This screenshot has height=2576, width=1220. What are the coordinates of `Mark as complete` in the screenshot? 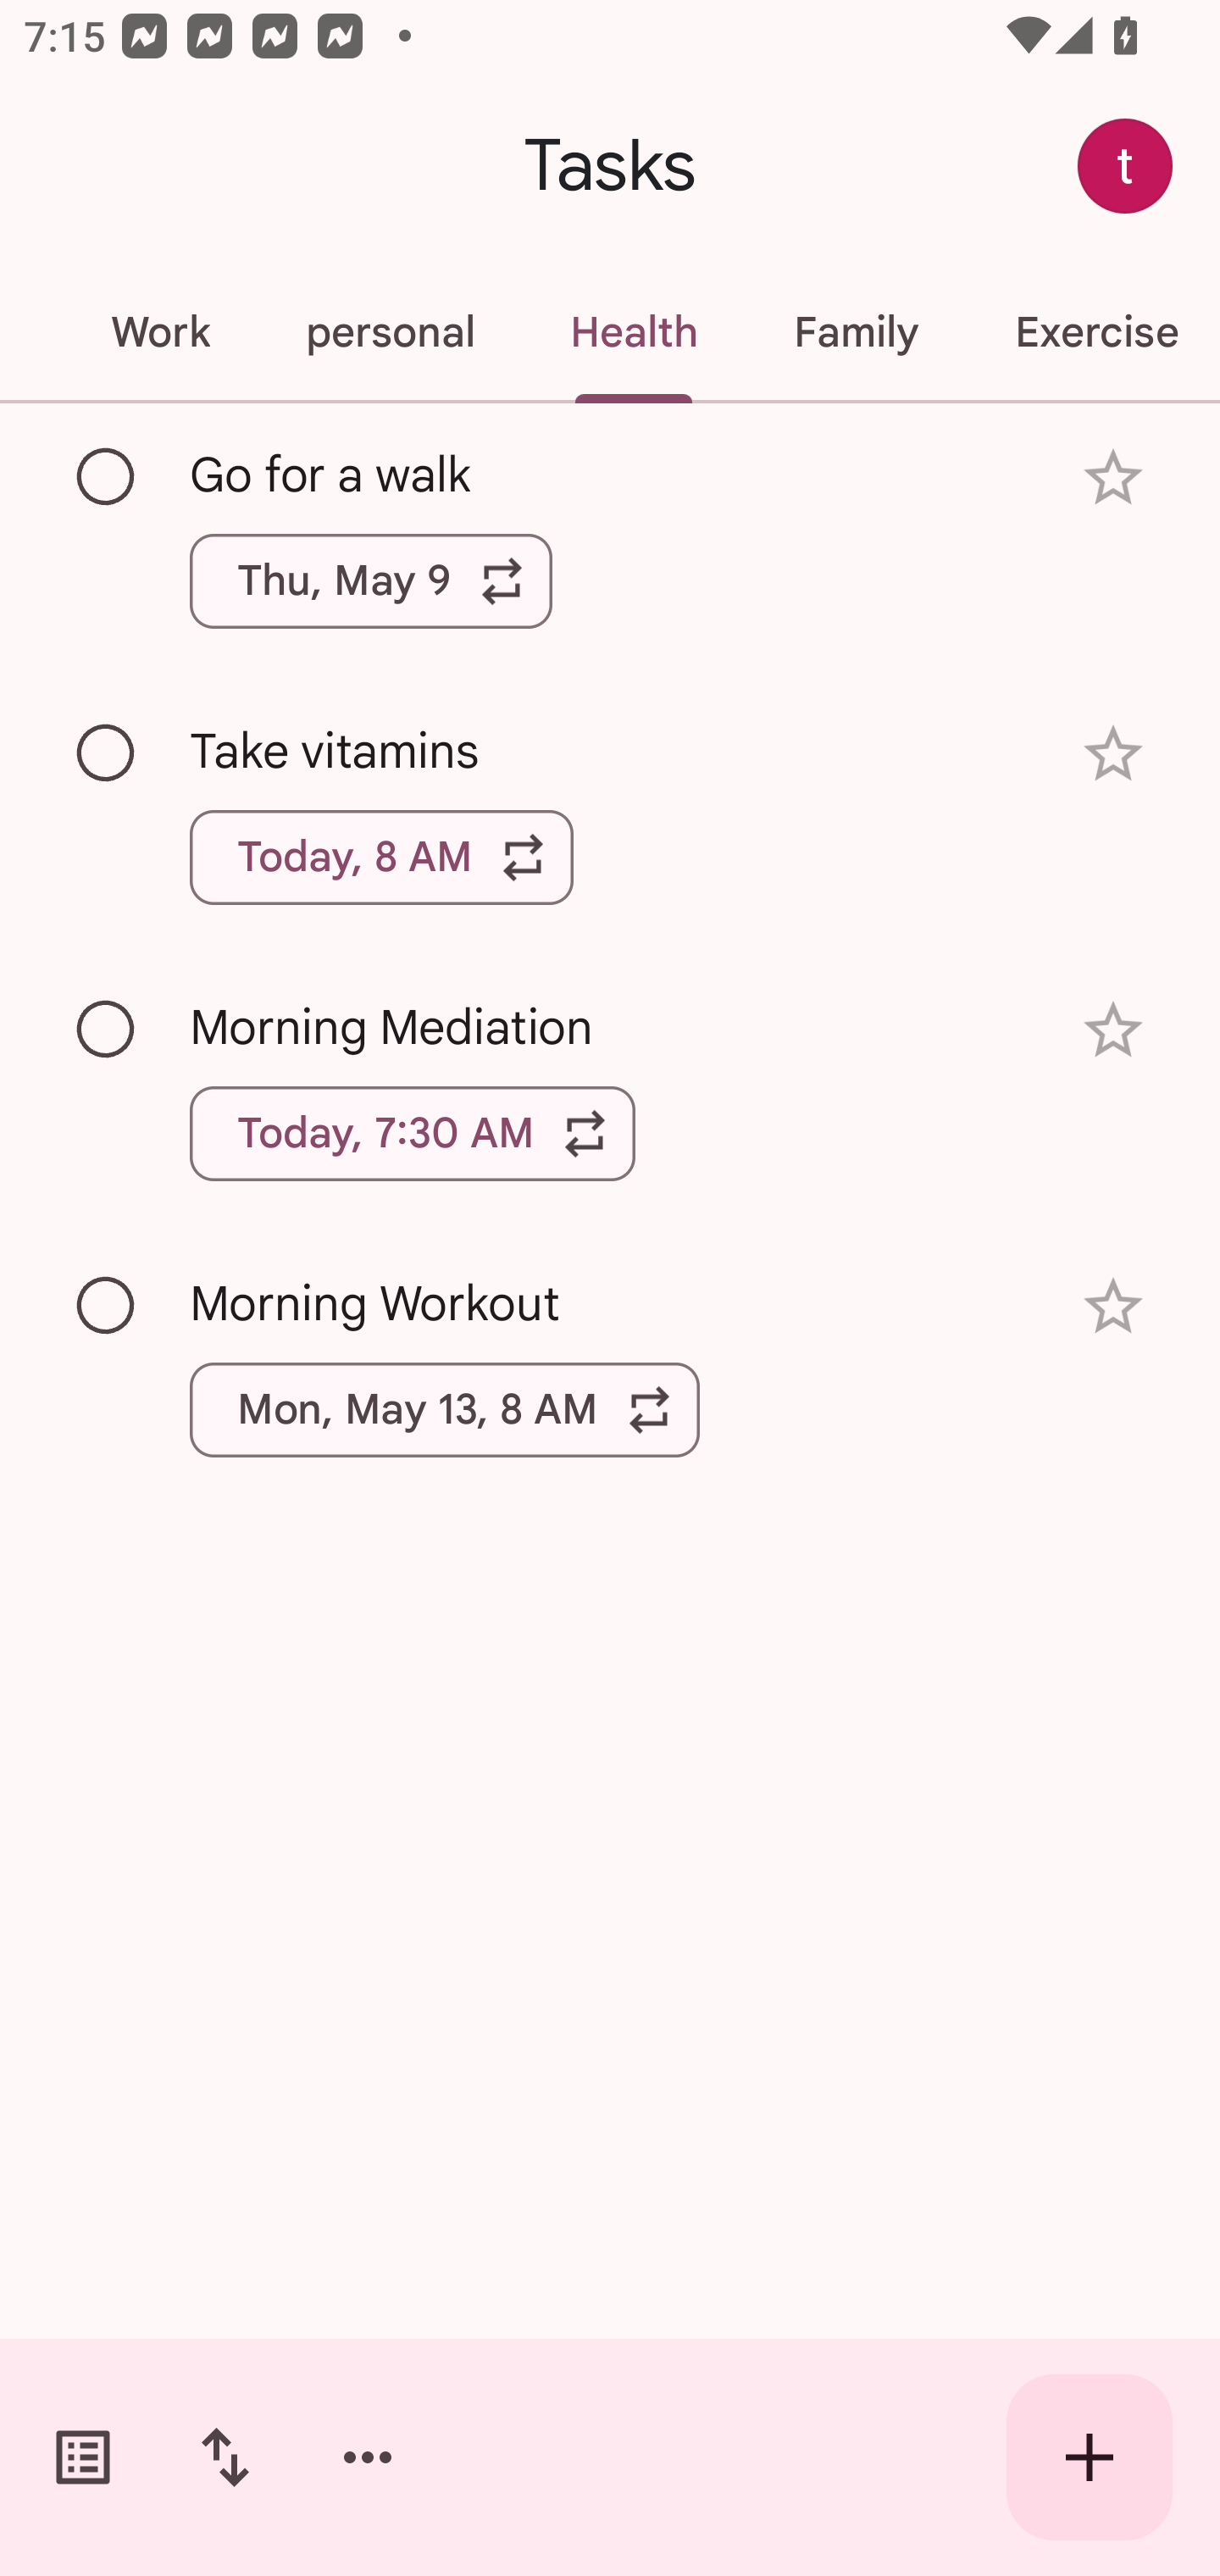 It's located at (107, 1305).